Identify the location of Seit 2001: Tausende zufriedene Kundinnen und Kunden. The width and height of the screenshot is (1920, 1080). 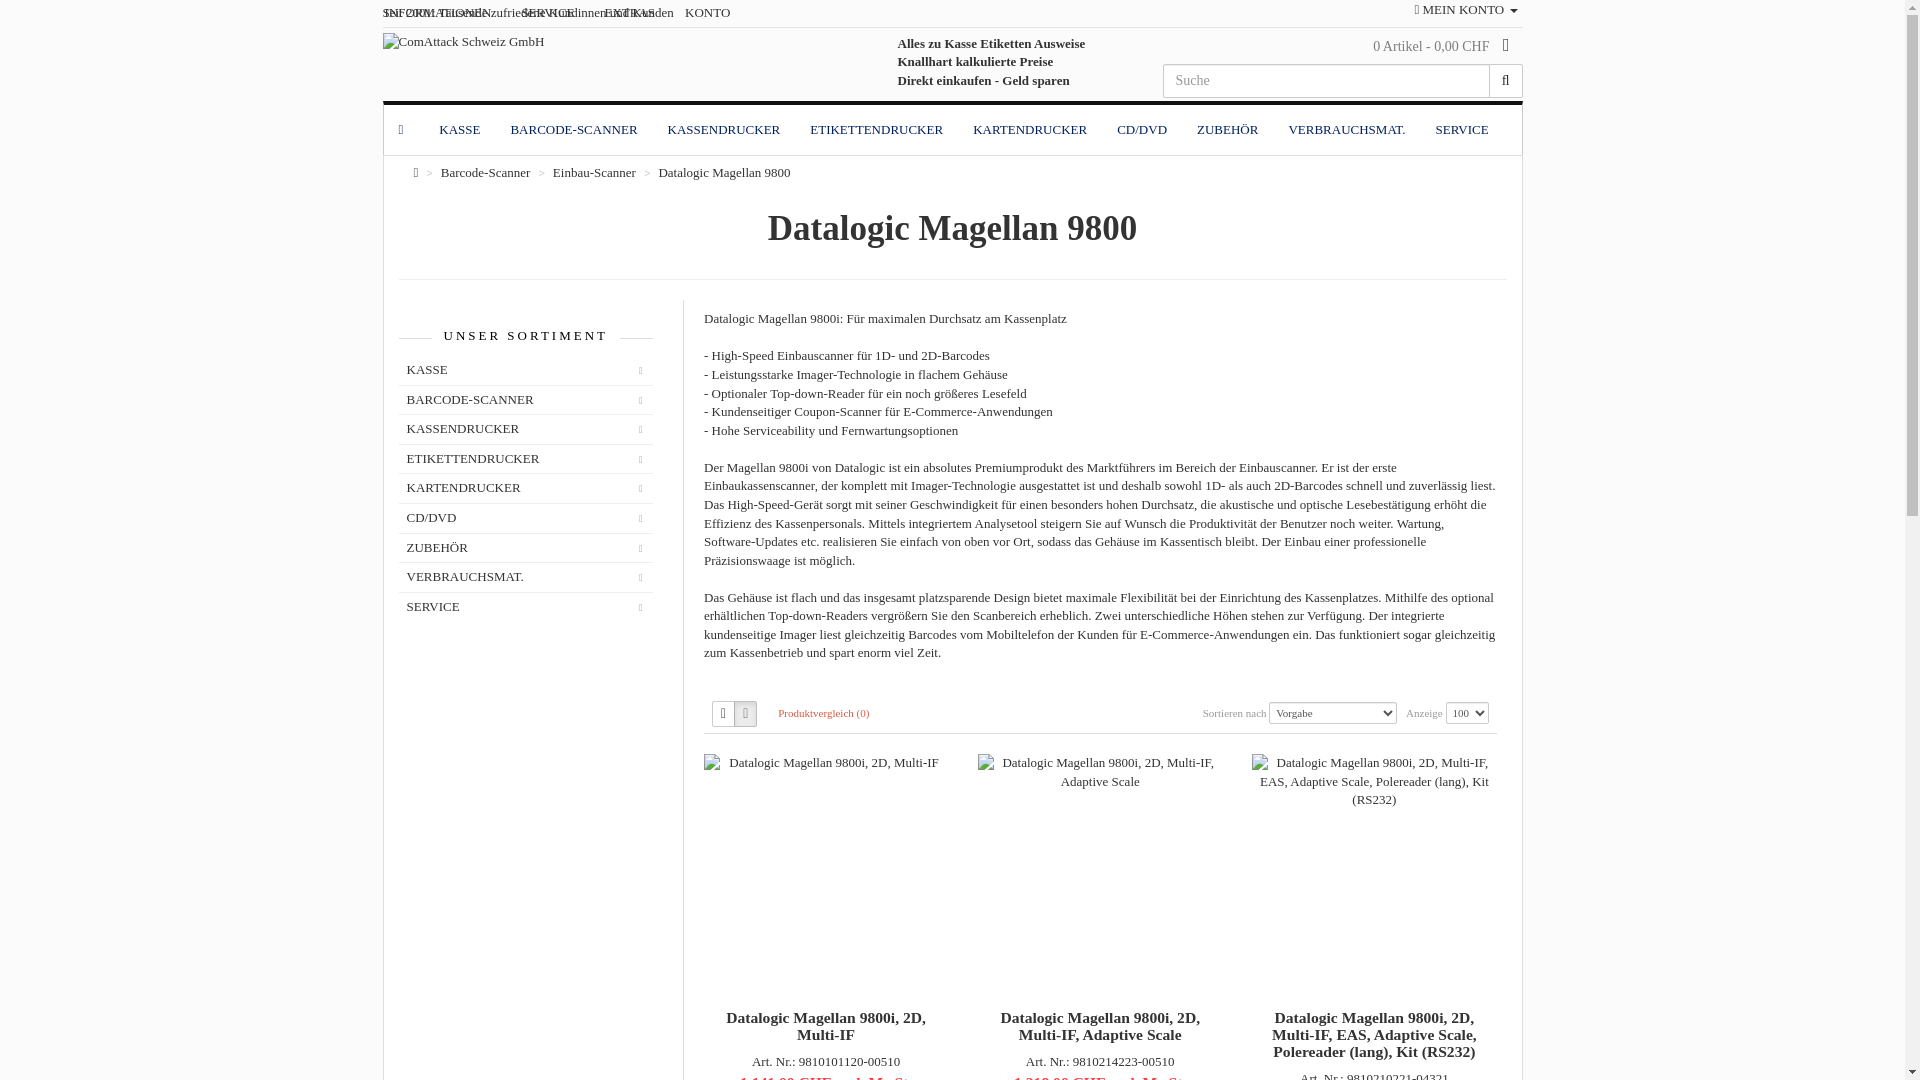
(528, 12).